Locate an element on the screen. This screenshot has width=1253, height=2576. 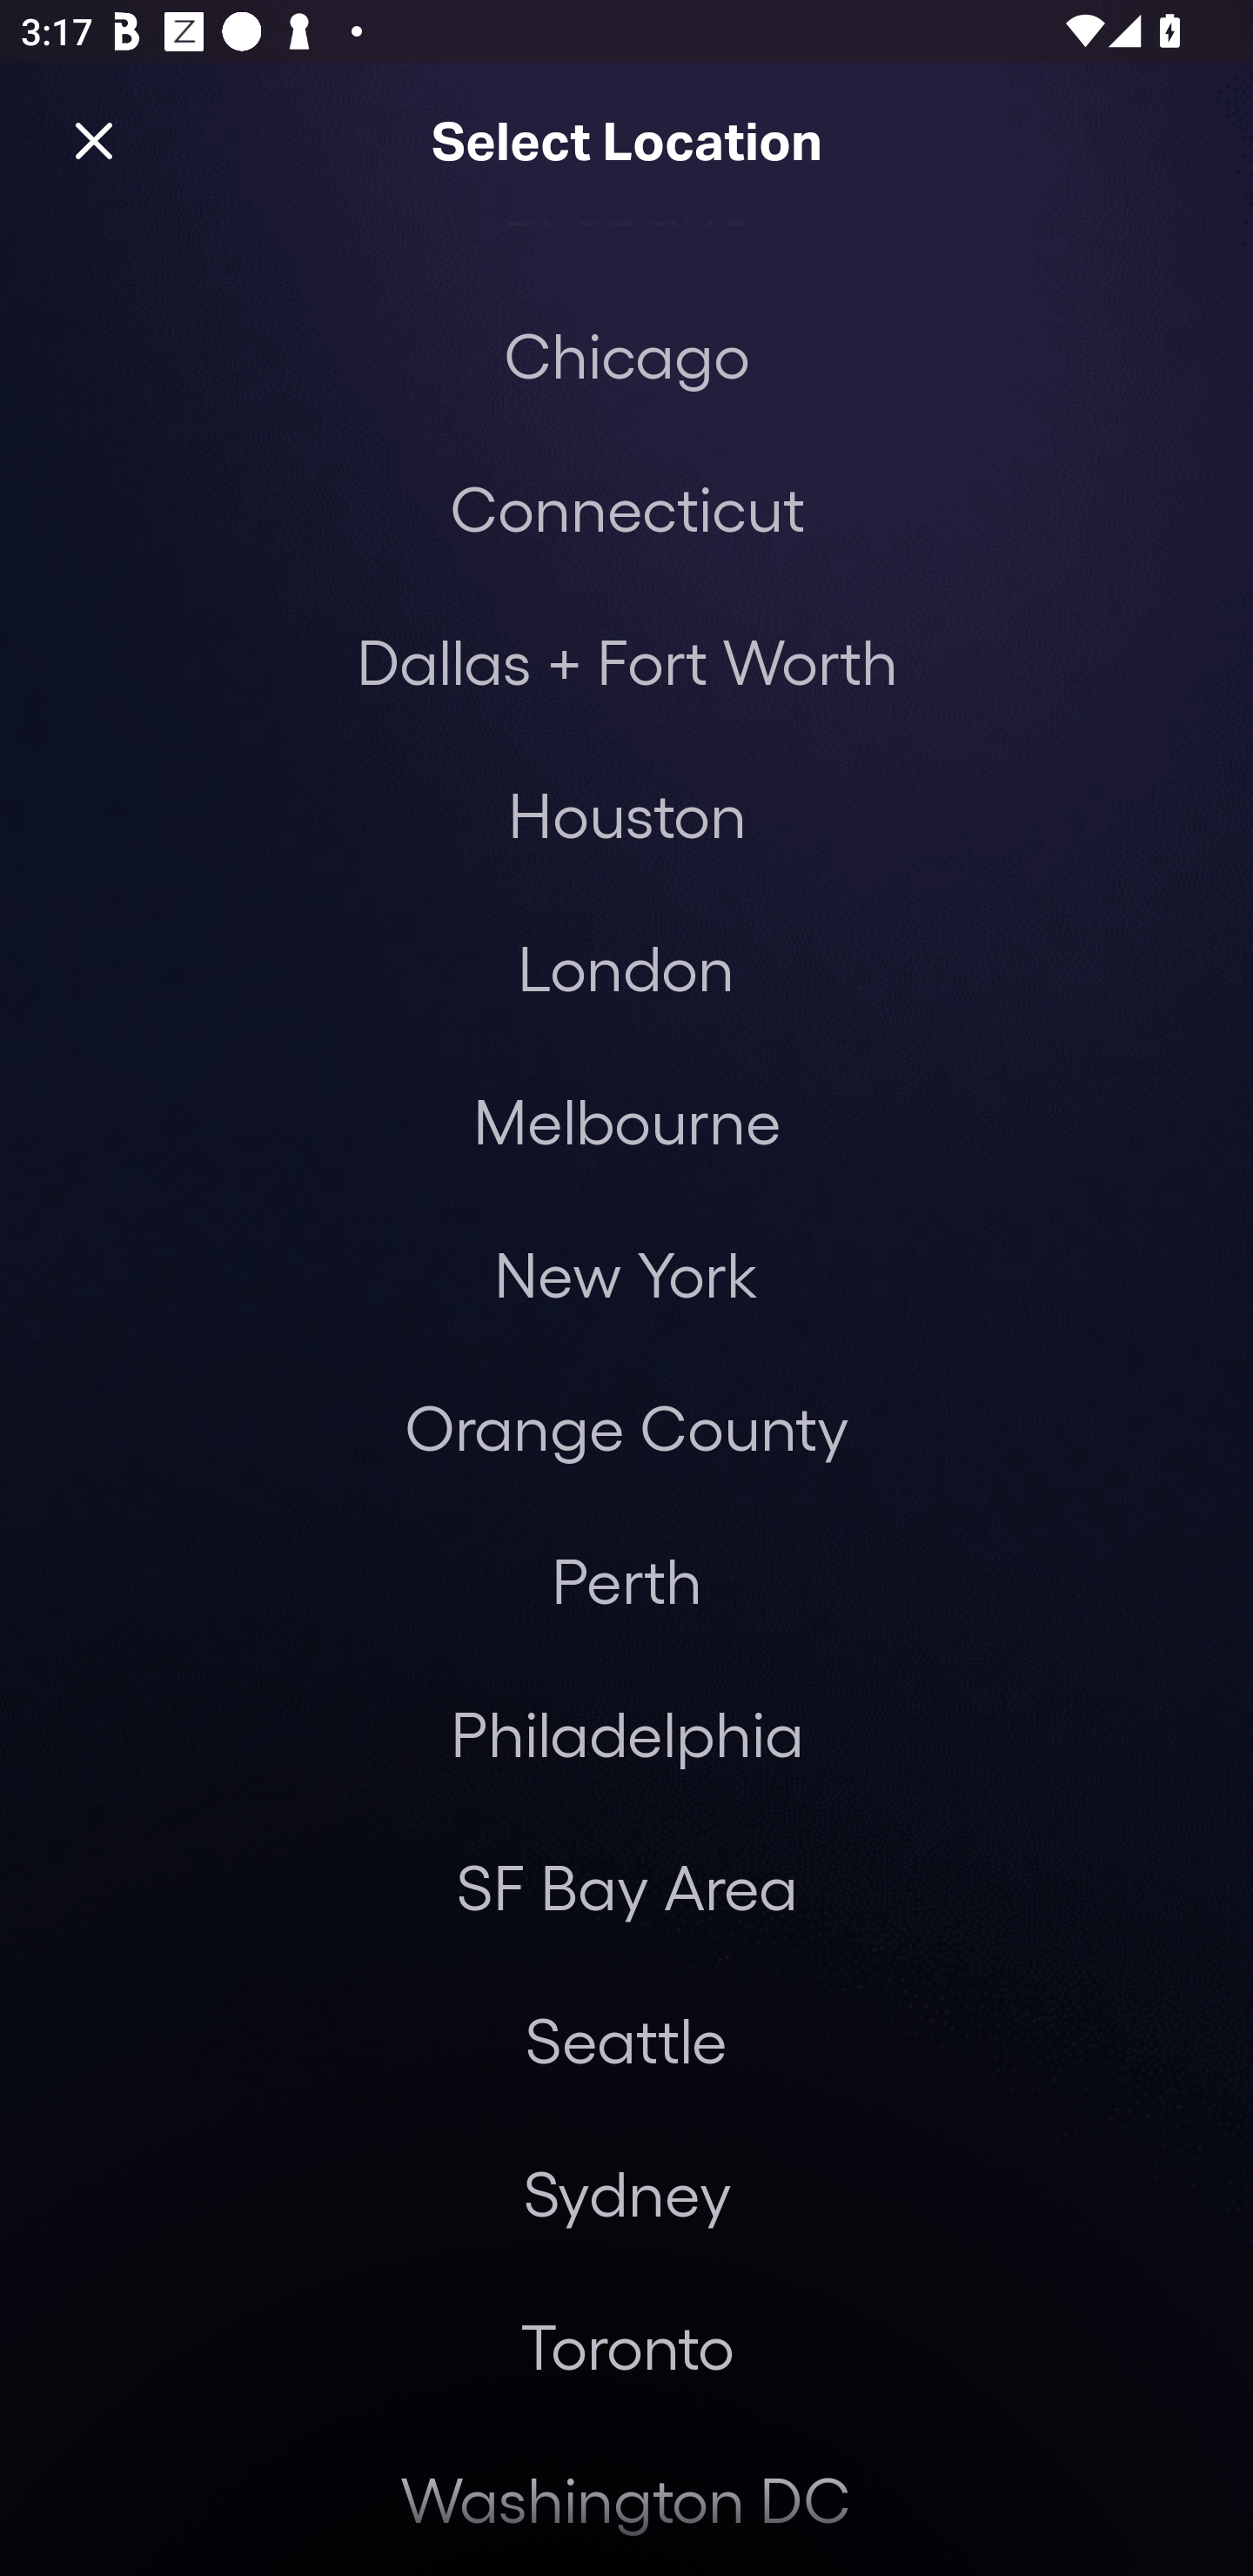
Sydney is located at coordinates (626, 2193).